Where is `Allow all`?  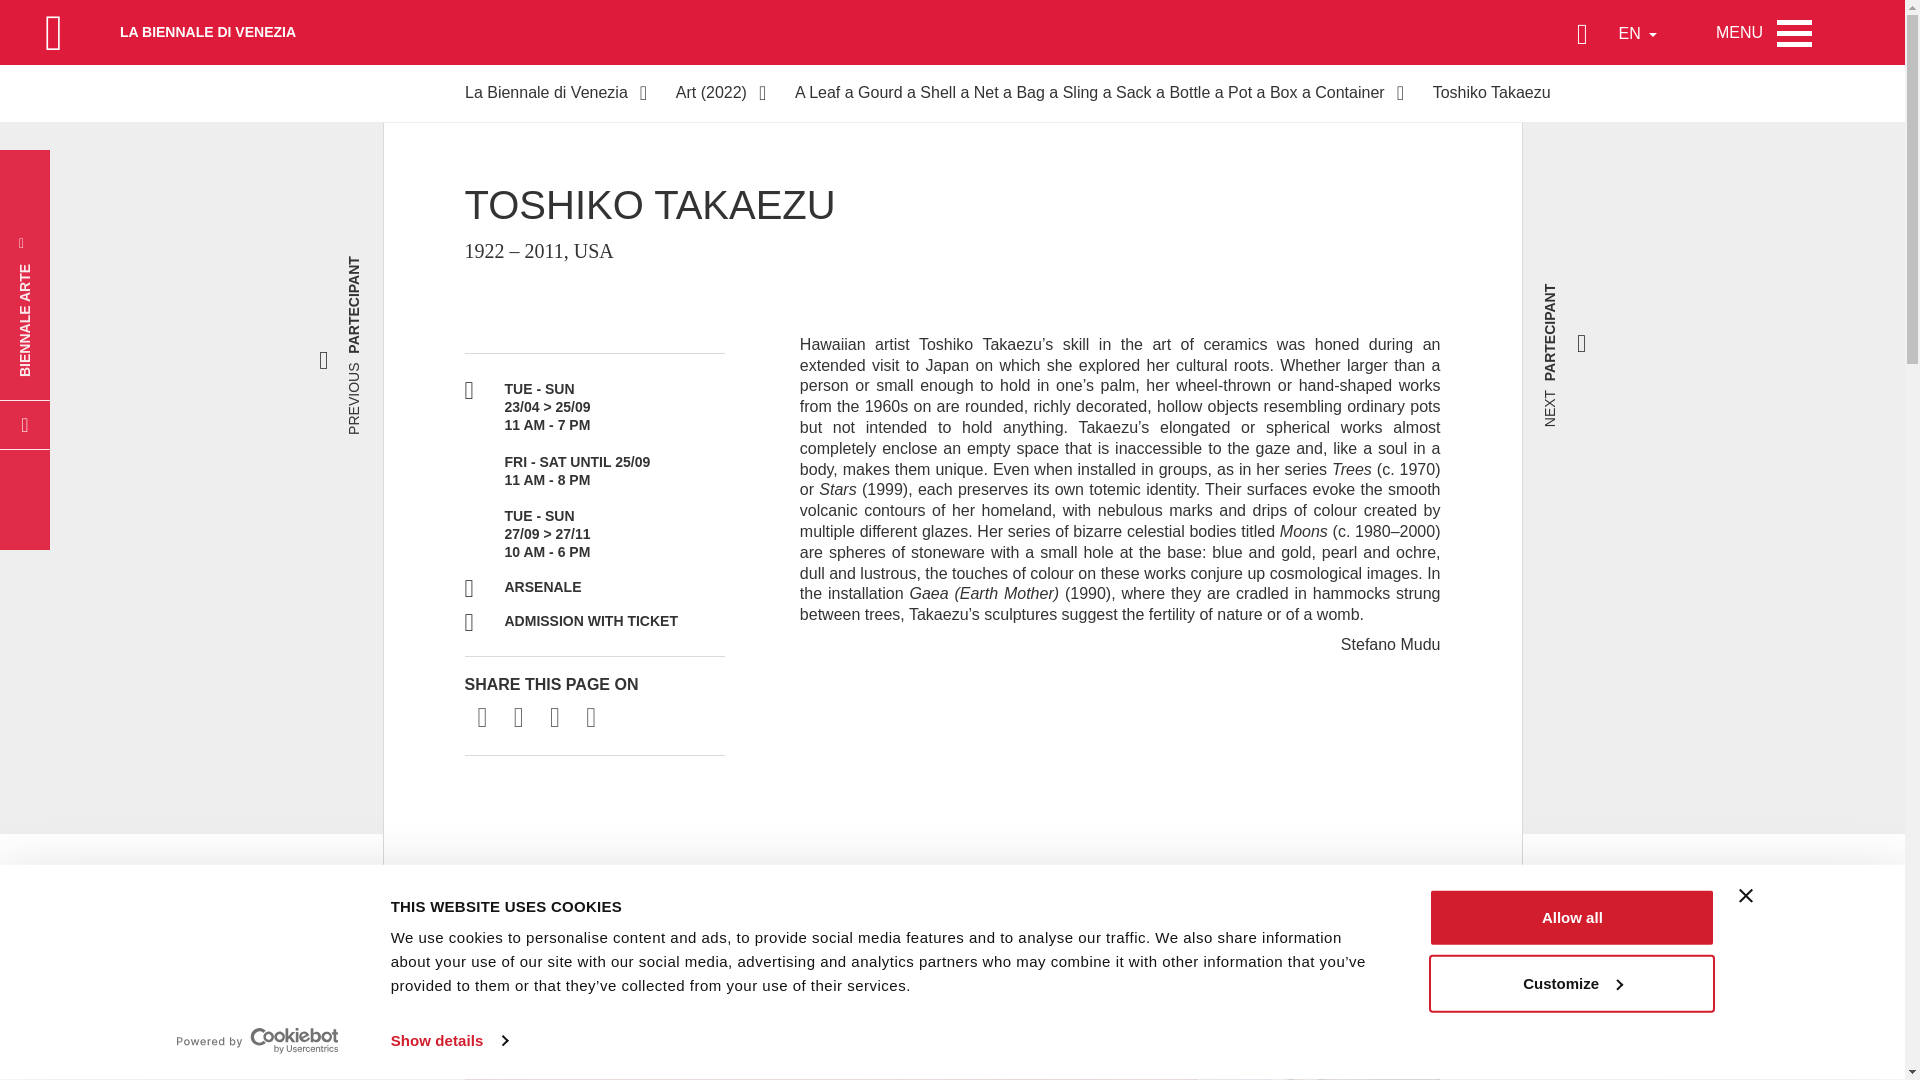 Allow all is located at coordinates (1571, 918).